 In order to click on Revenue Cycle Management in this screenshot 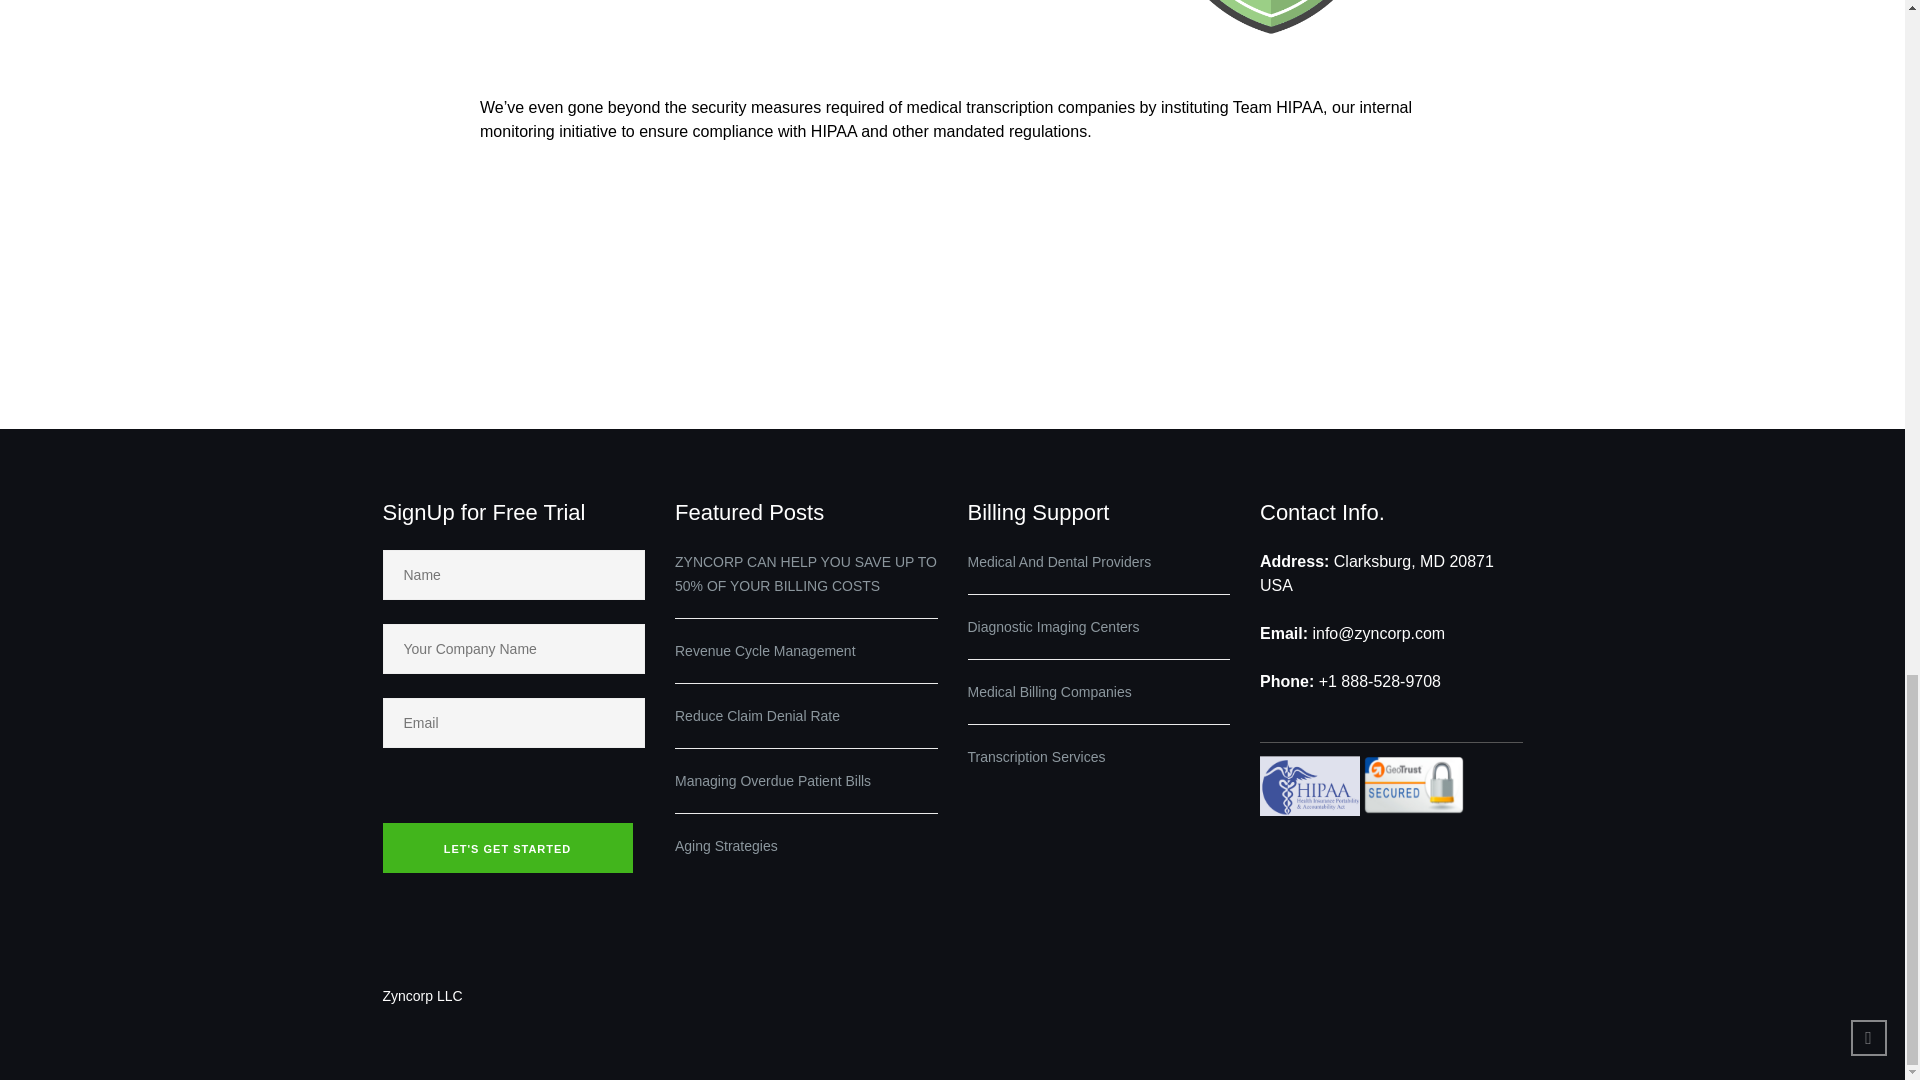, I will do `click(806, 651)`.